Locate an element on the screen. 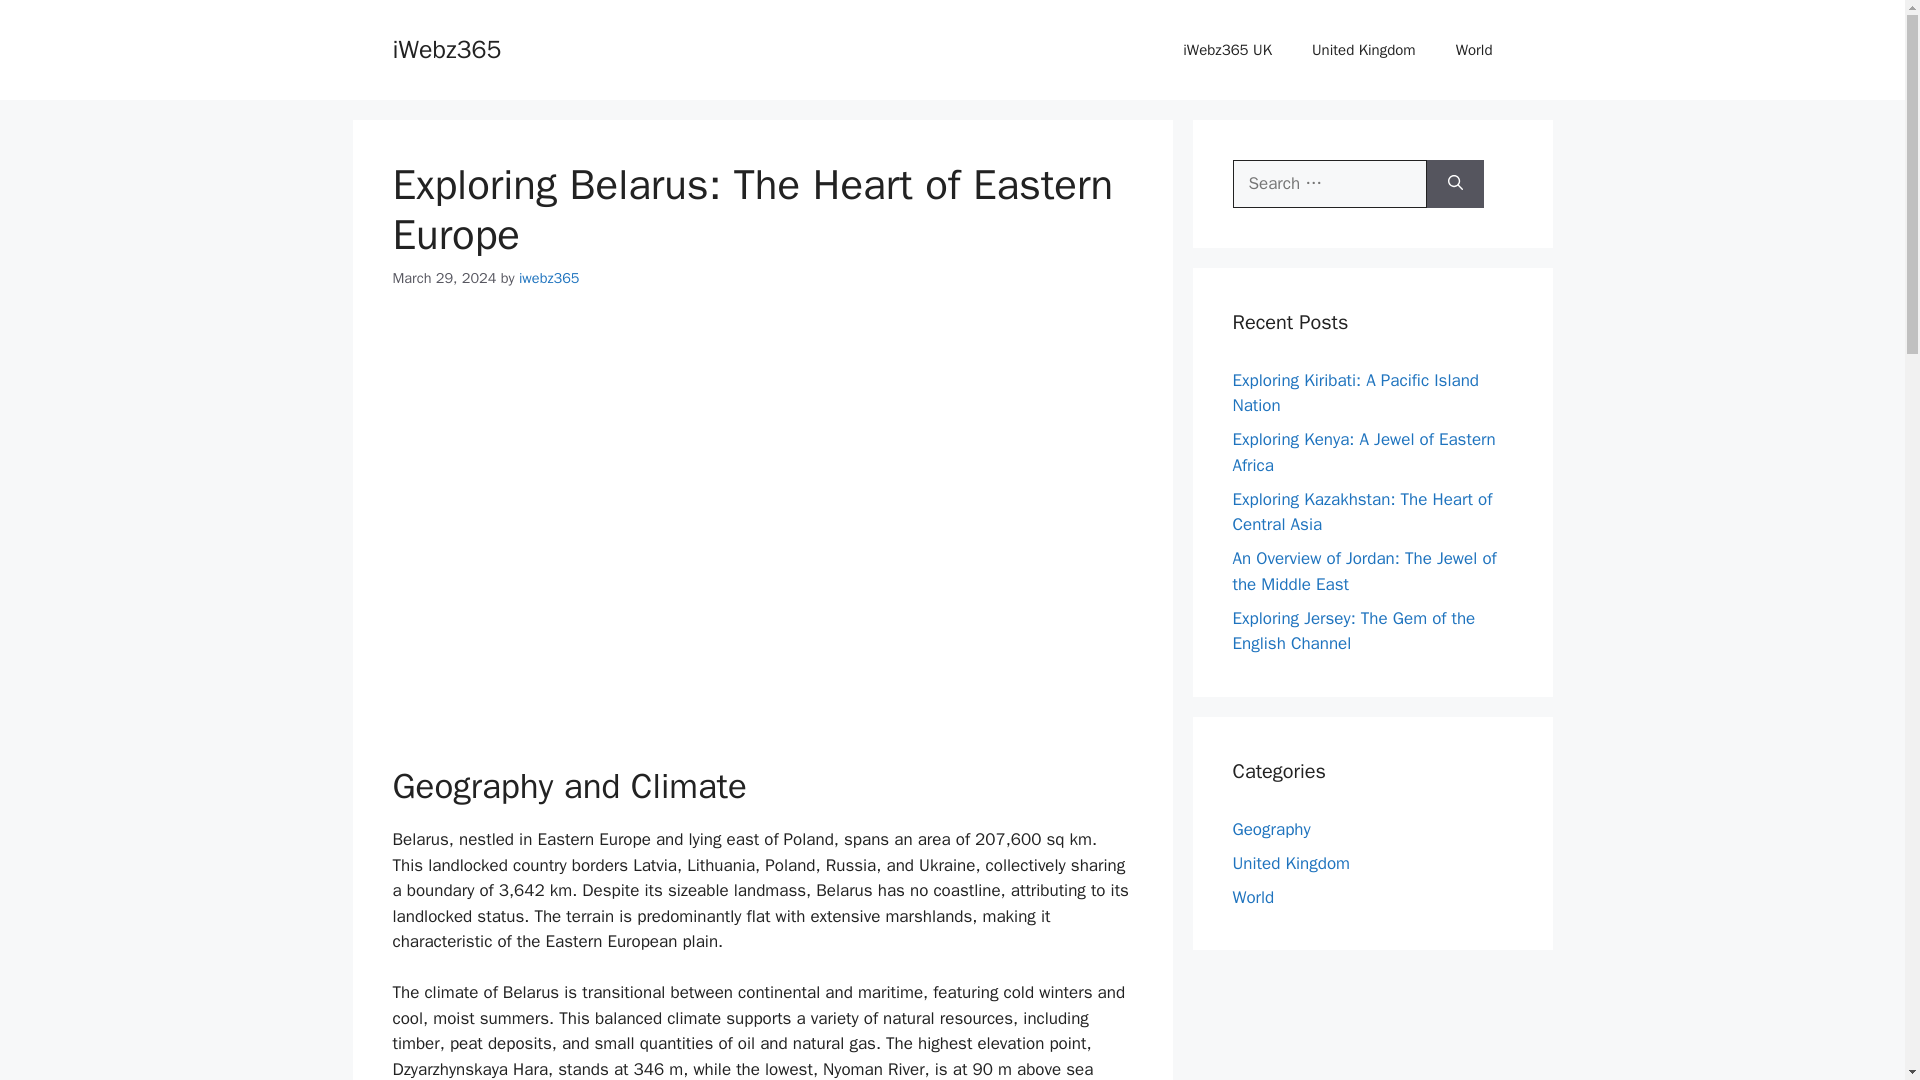 Image resolution: width=1920 pixels, height=1080 pixels. View all posts by iwebz365 is located at coordinates (548, 278).